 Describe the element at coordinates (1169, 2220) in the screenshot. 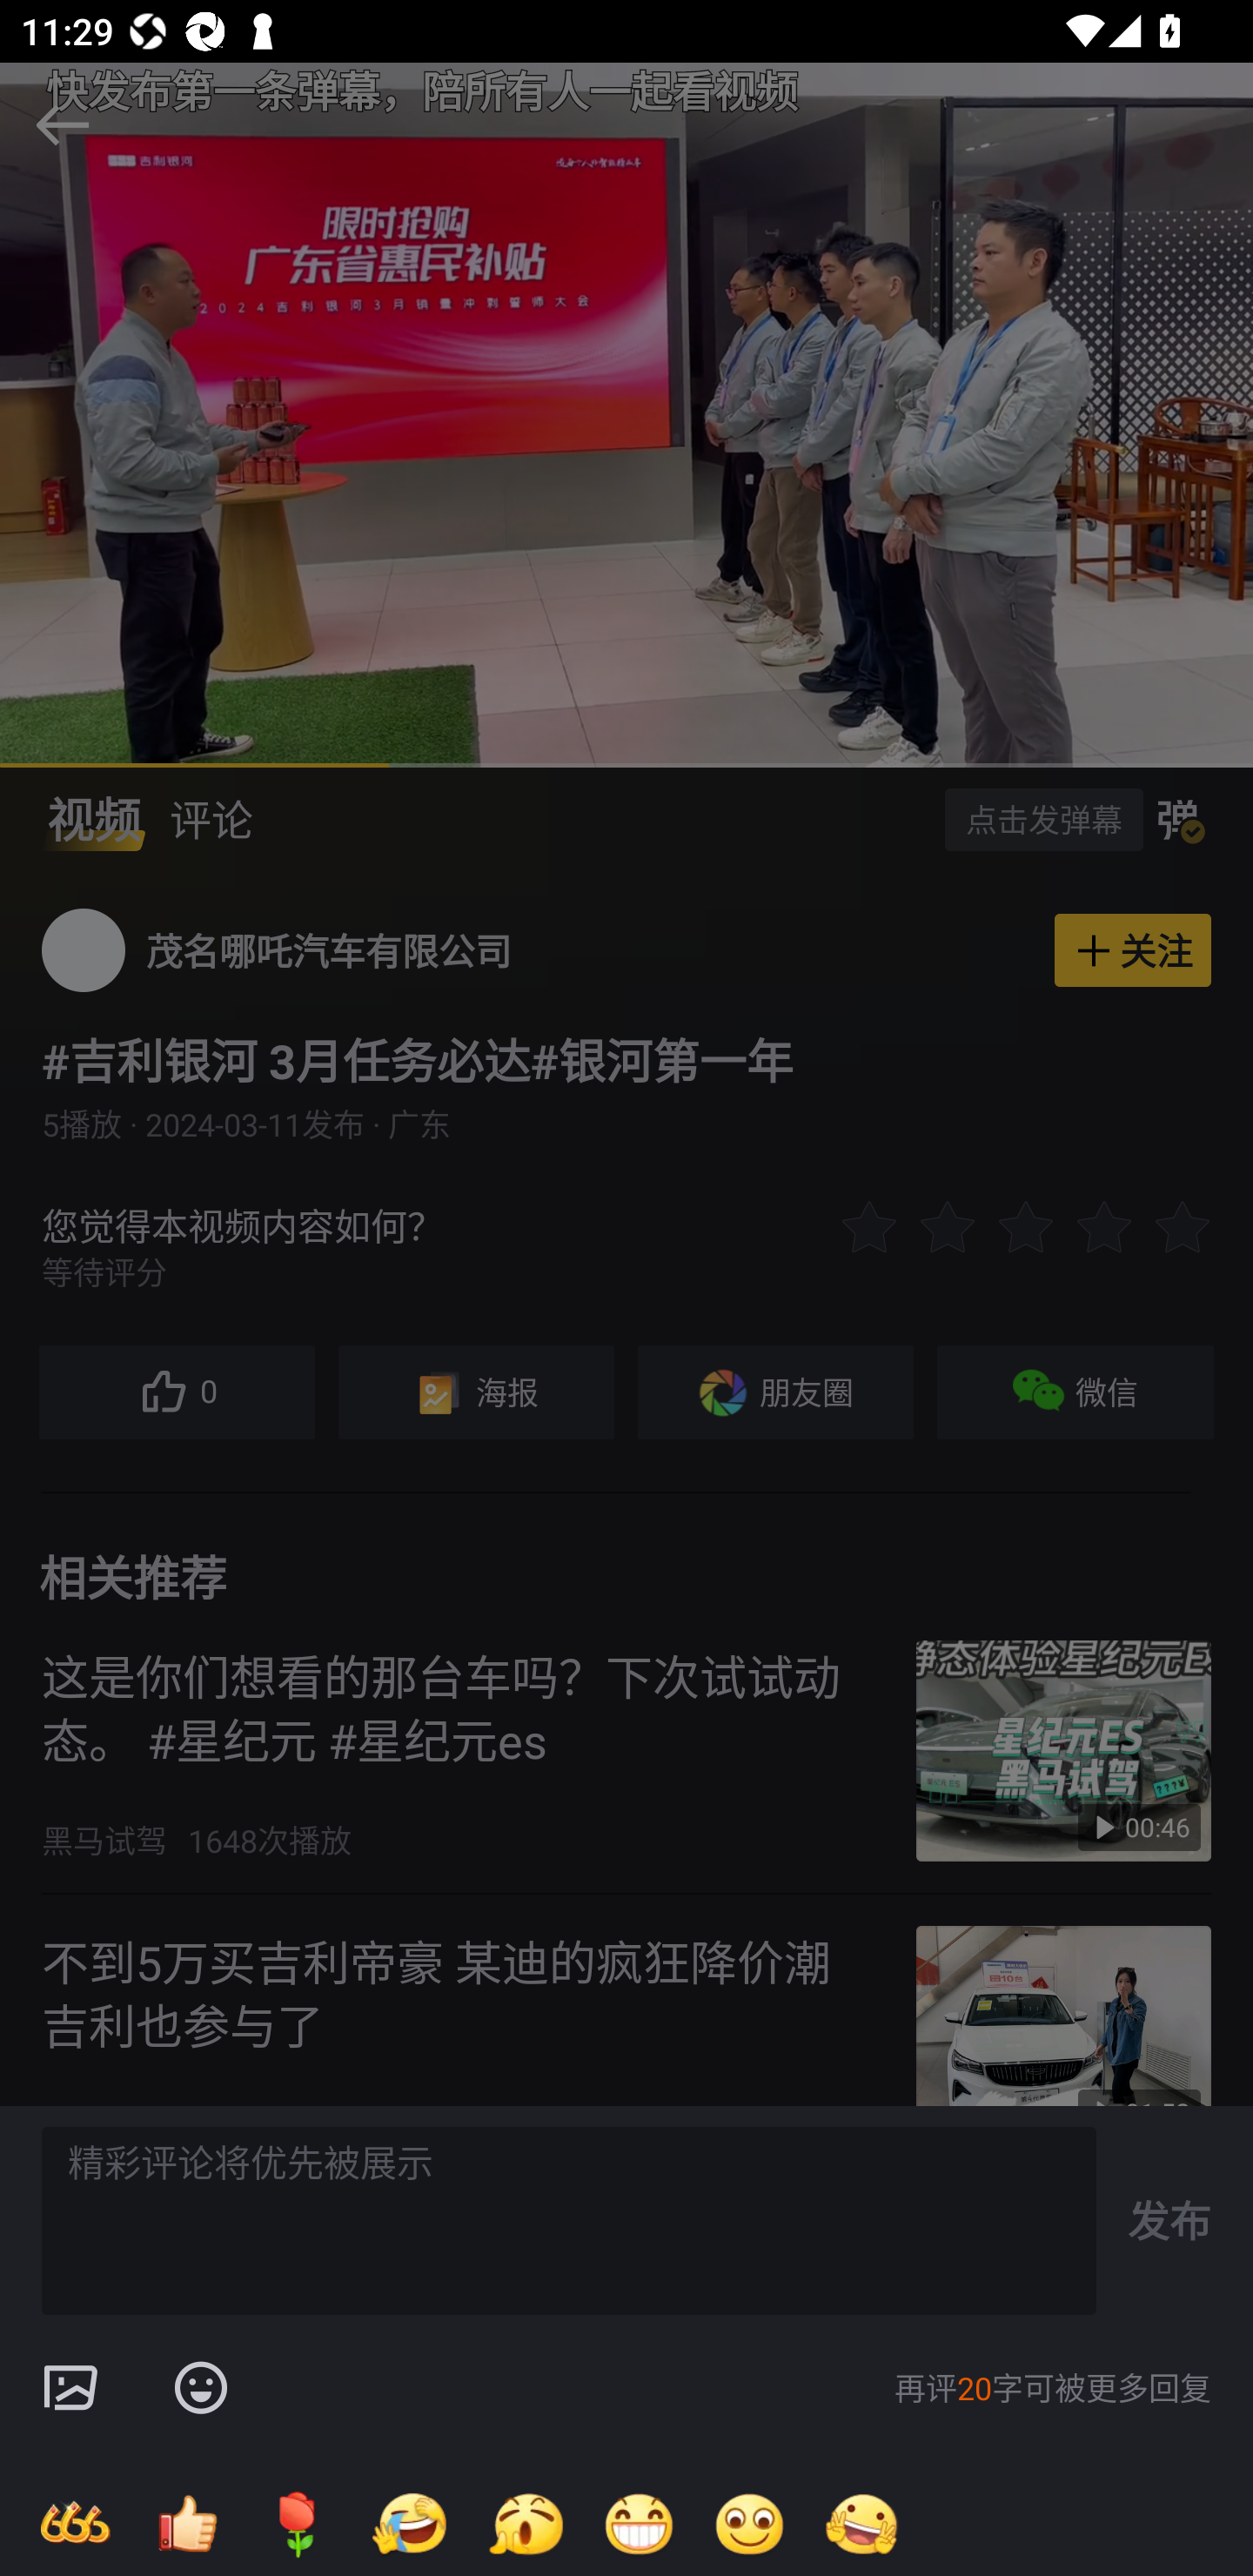

I see `发布` at that location.